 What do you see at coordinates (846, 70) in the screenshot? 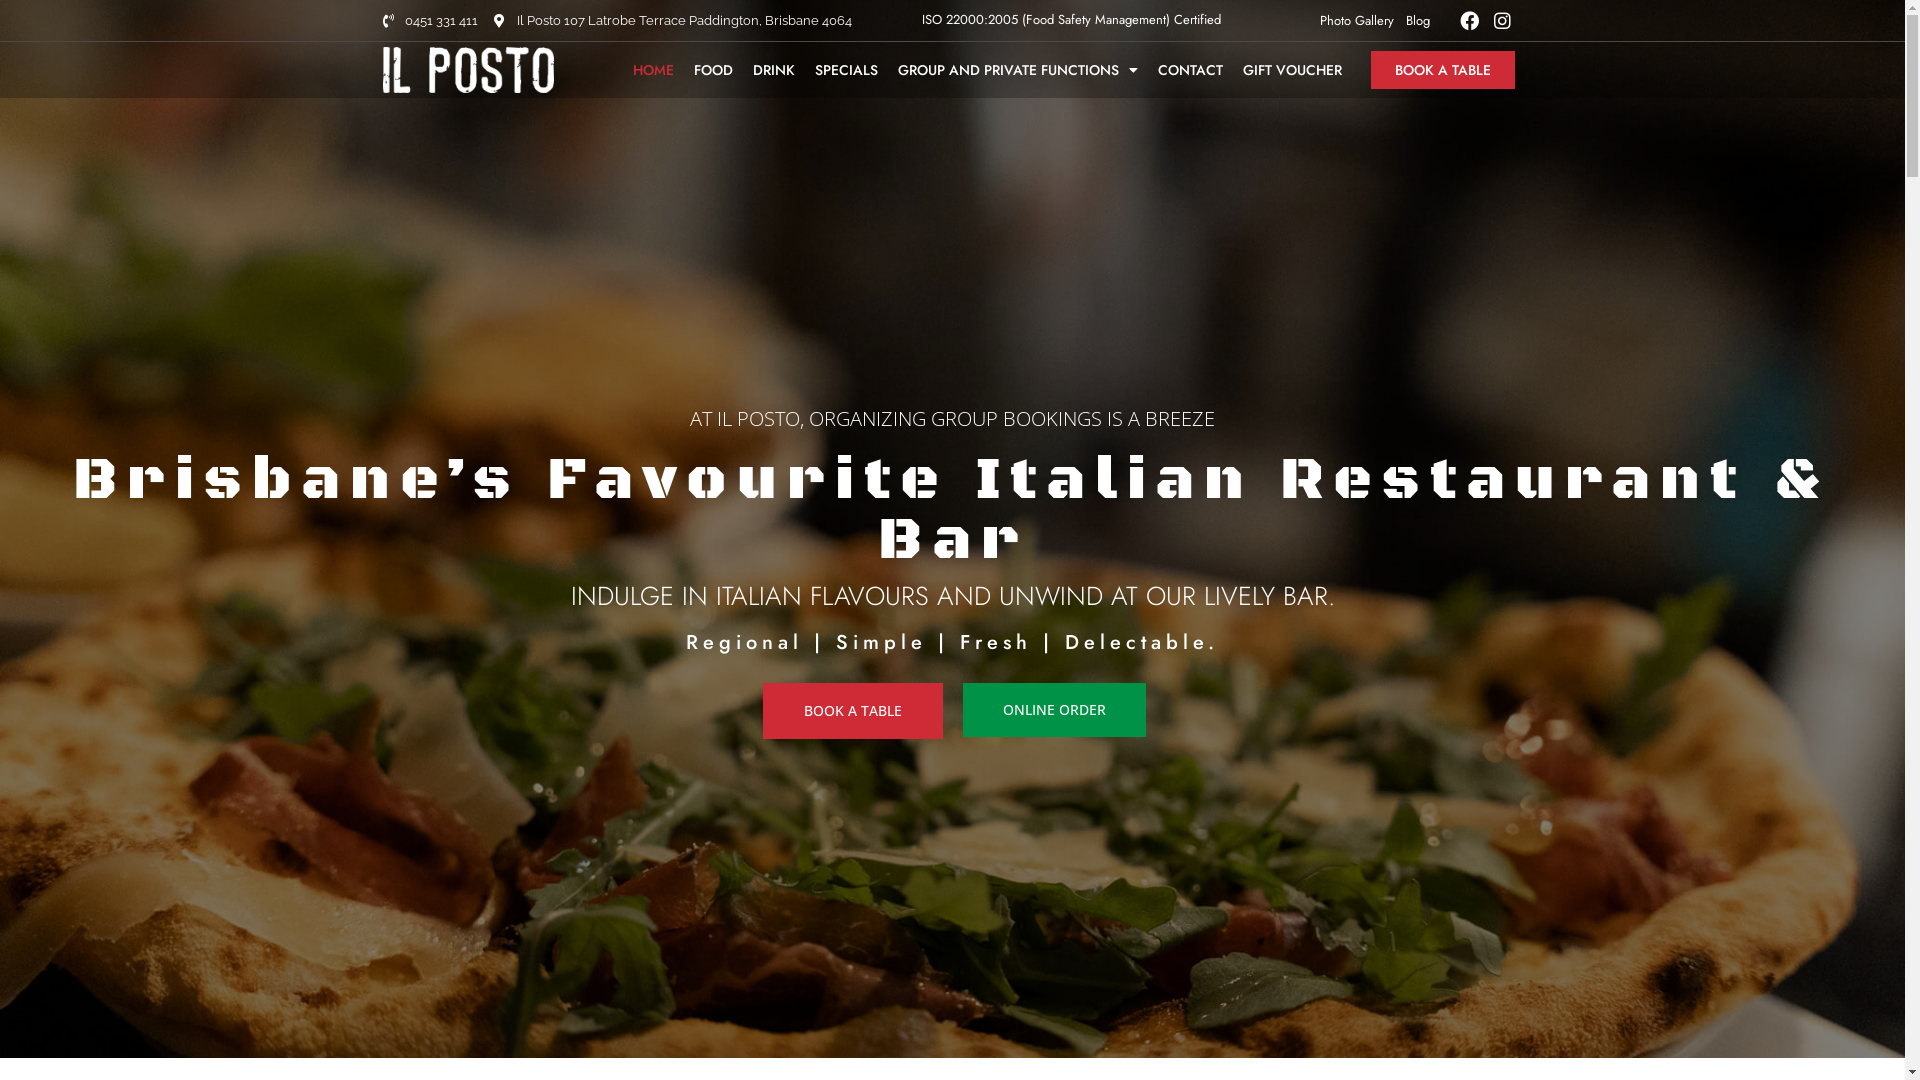
I see `SPECIALS` at bounding box center [846, 70].